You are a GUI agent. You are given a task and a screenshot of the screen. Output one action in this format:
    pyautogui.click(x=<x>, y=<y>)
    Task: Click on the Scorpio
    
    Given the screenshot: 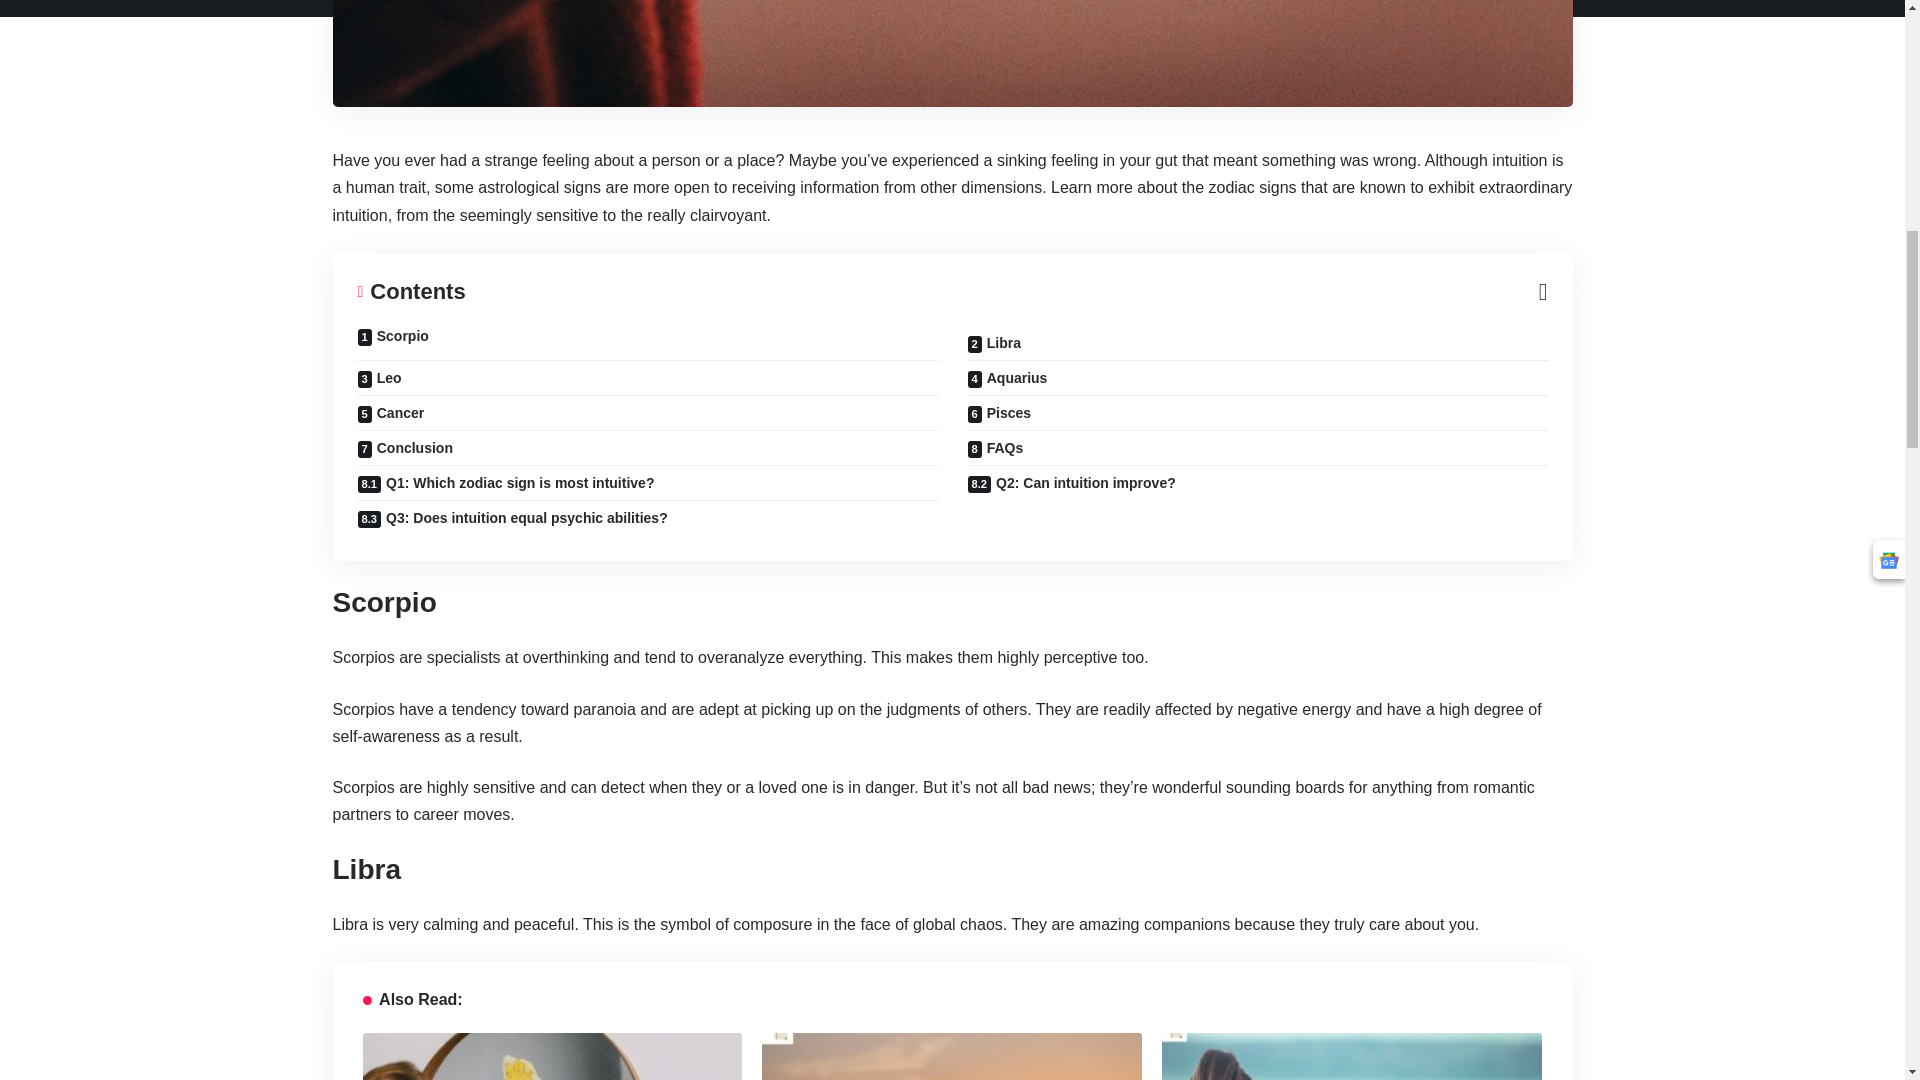 What is the action you would take?
    pyautogui.click(x=646, y=343)
    